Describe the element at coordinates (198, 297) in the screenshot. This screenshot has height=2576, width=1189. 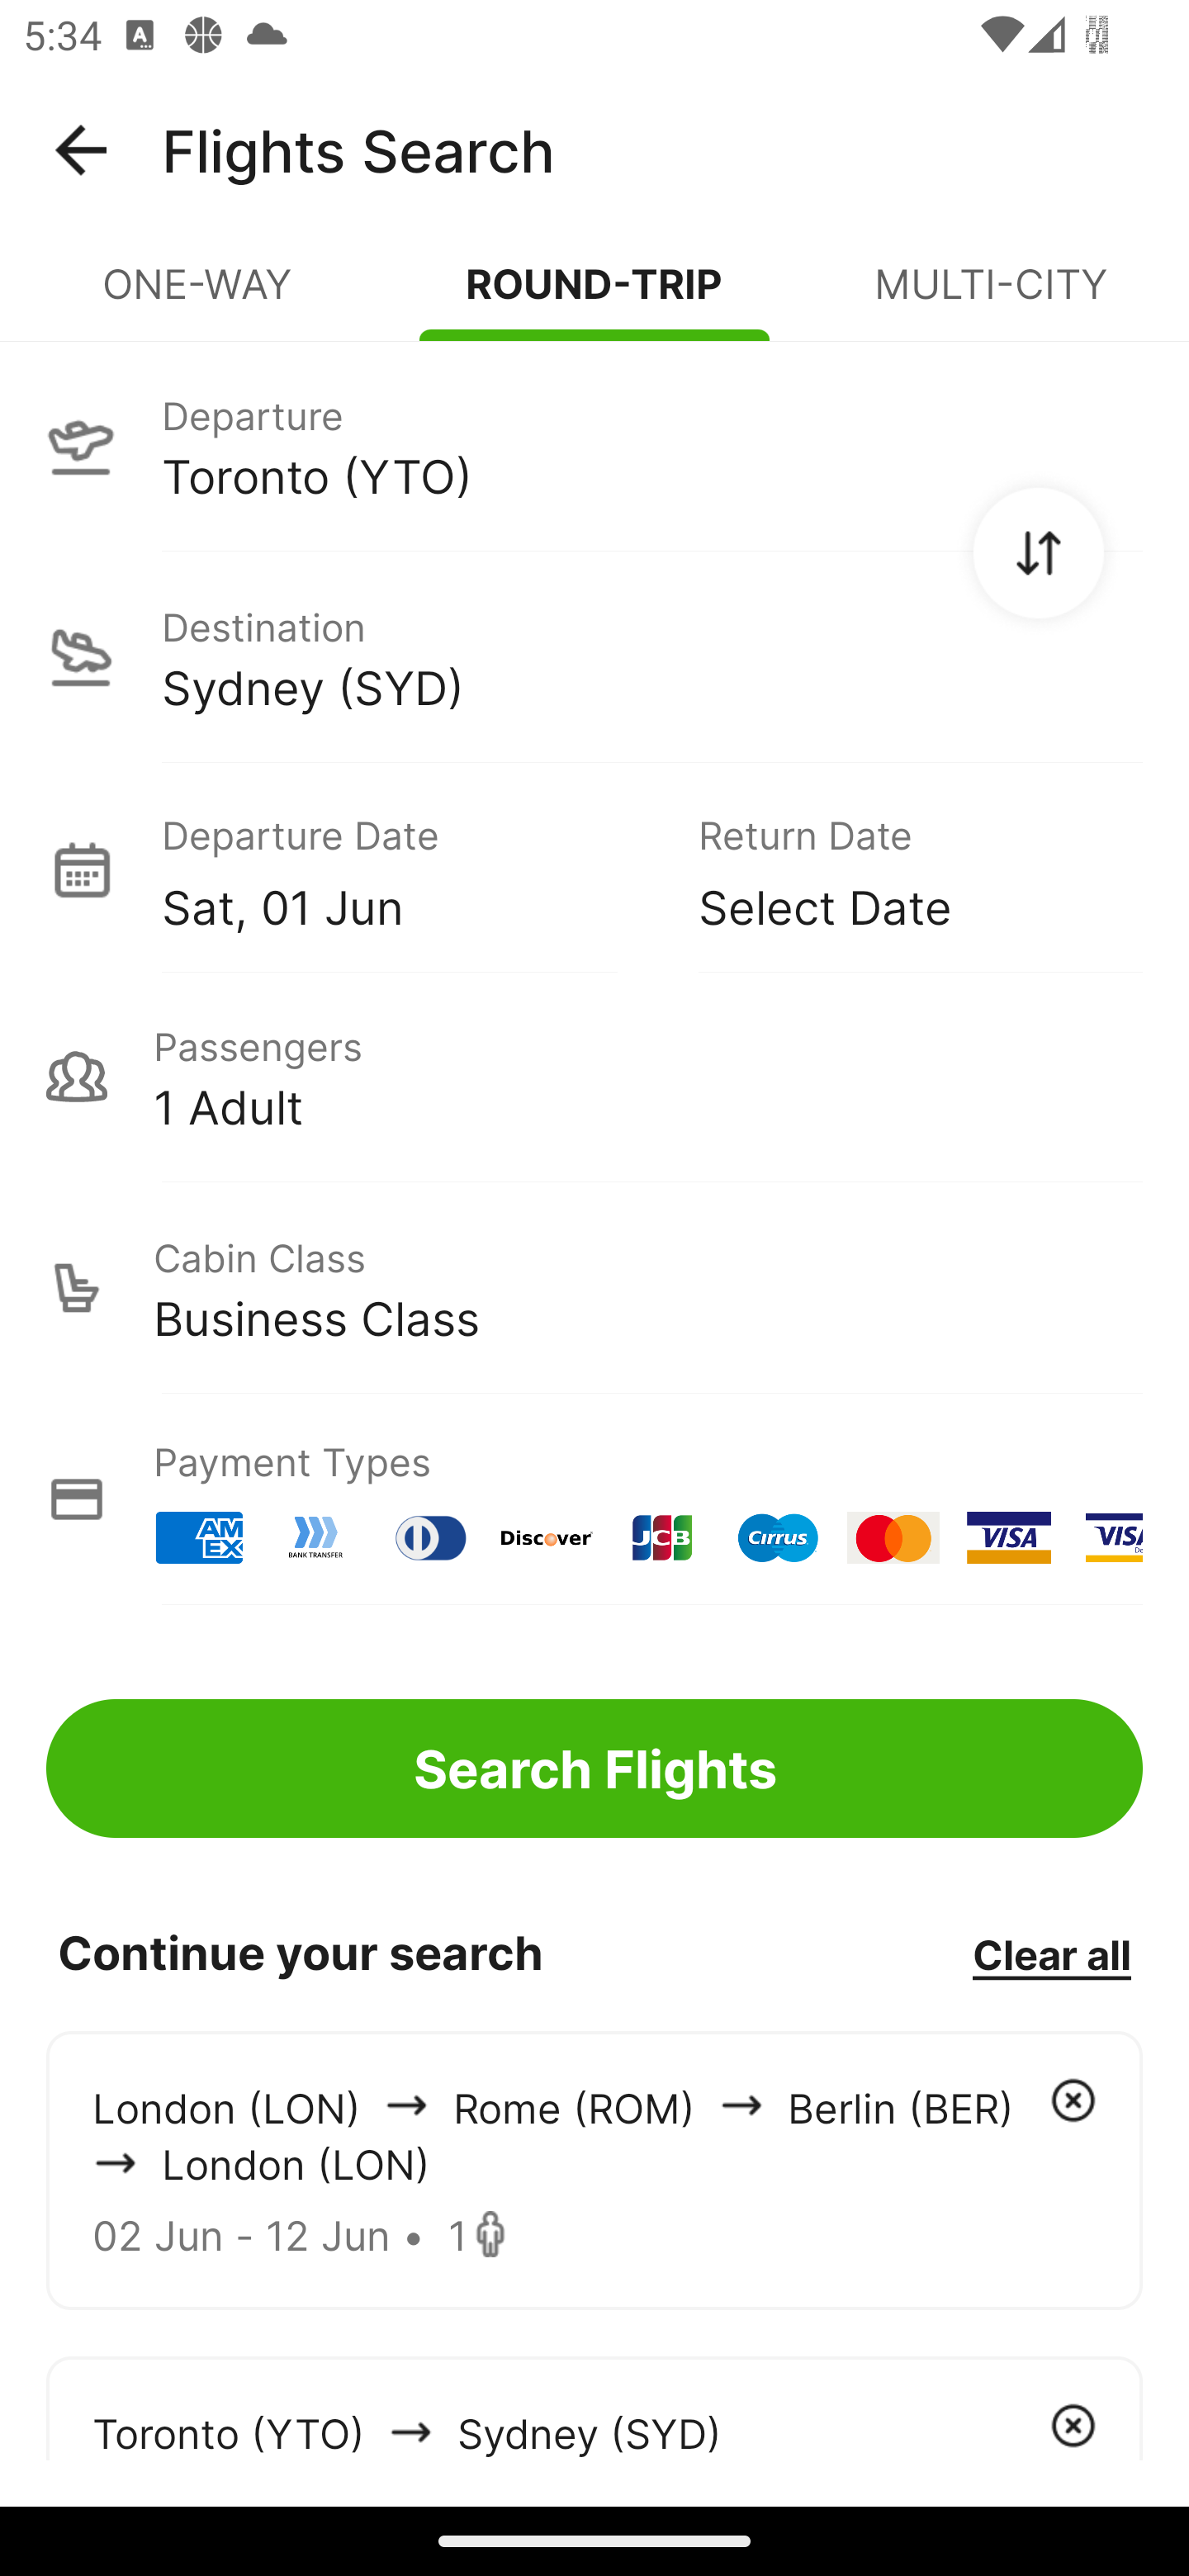
I see `ONE-WAY` at that location.